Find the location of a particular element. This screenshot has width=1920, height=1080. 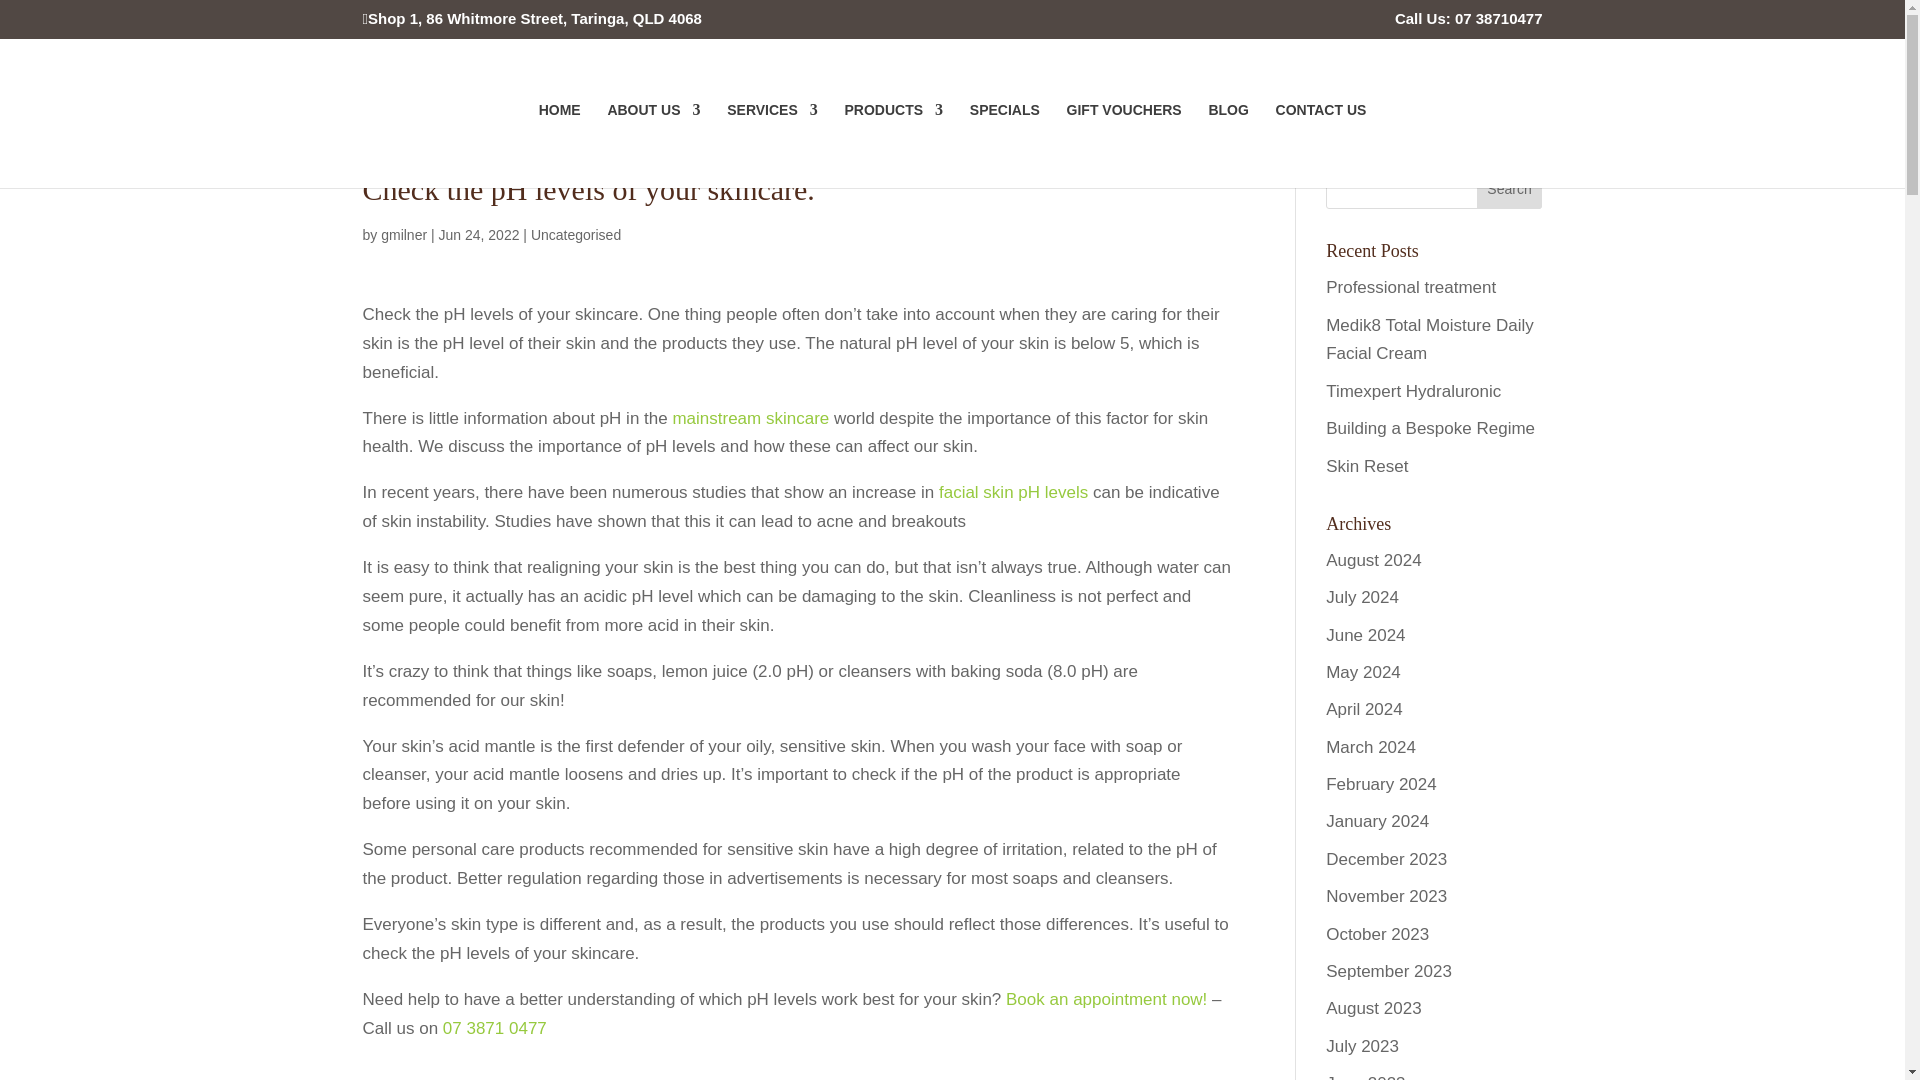

Uncategorised is located at coordinates (576, 234).